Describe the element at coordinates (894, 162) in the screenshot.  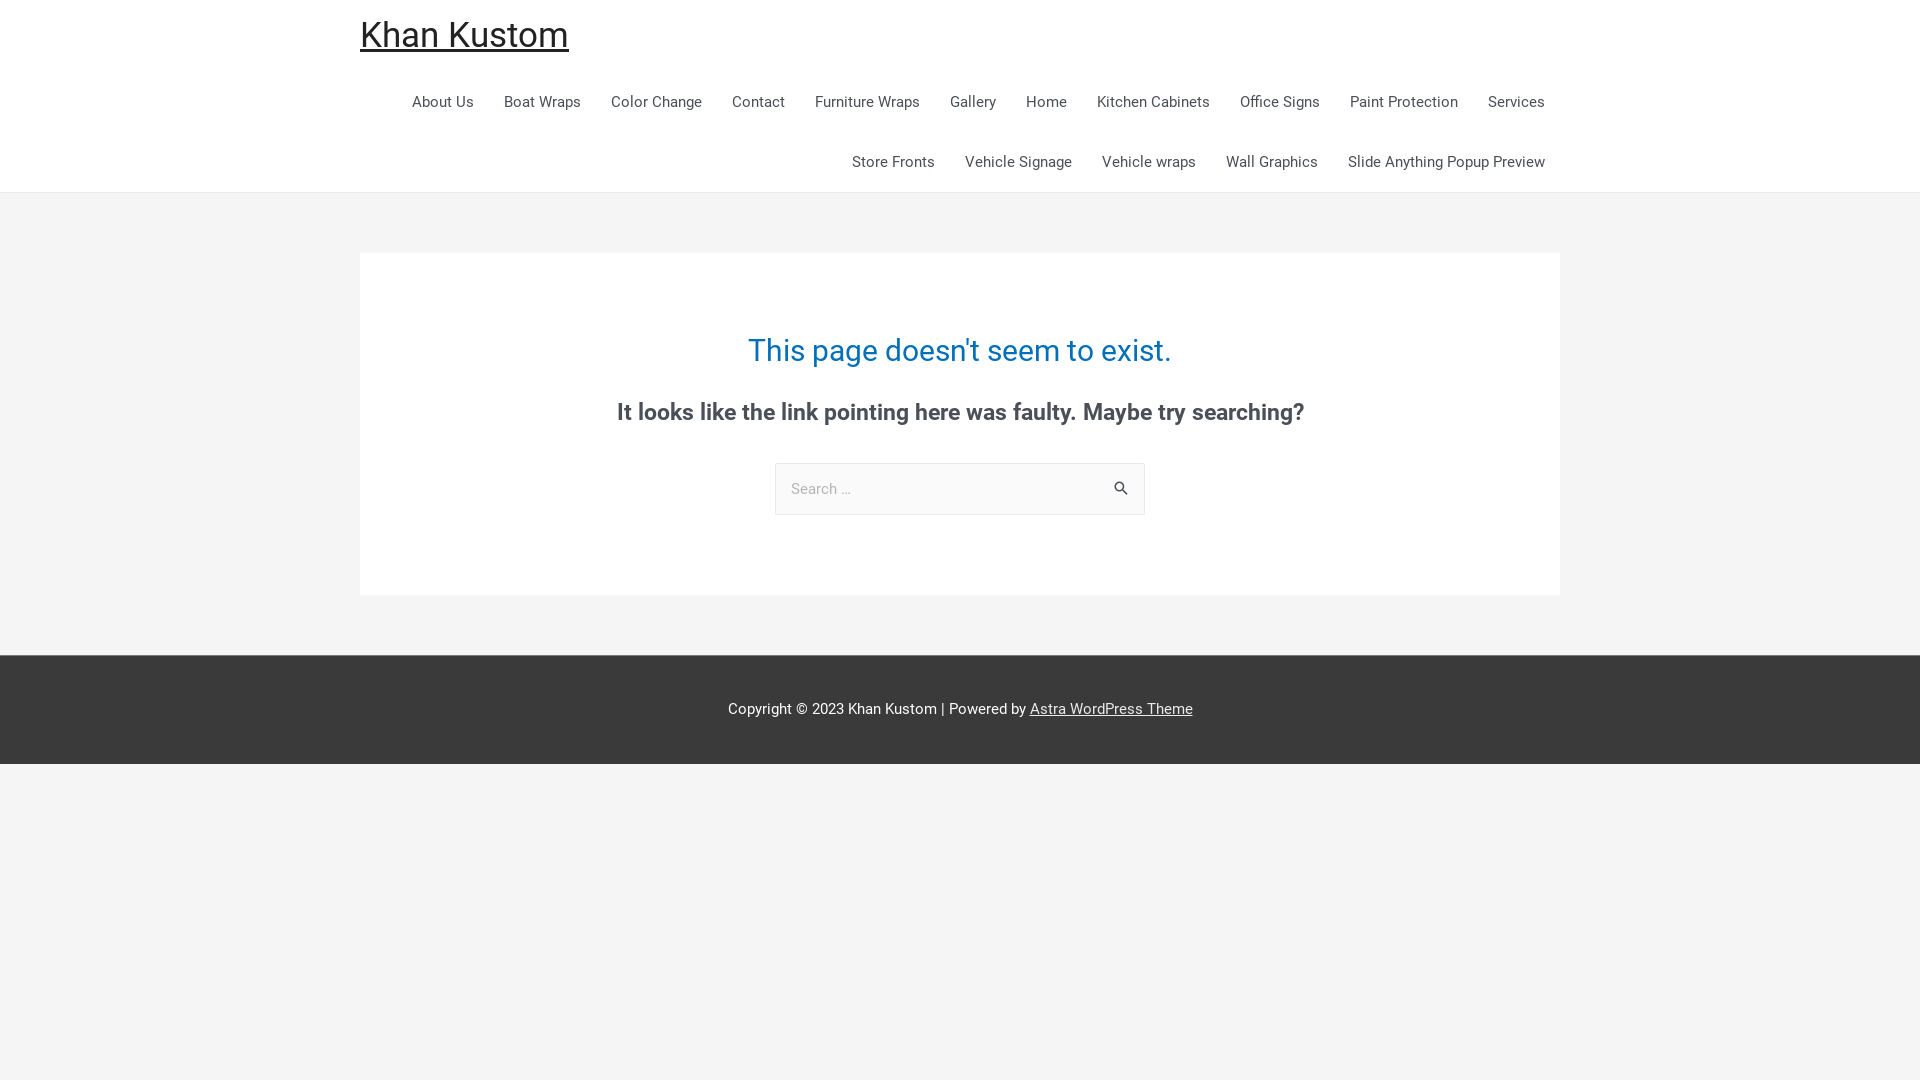
I see `Store Fronts` at that location.